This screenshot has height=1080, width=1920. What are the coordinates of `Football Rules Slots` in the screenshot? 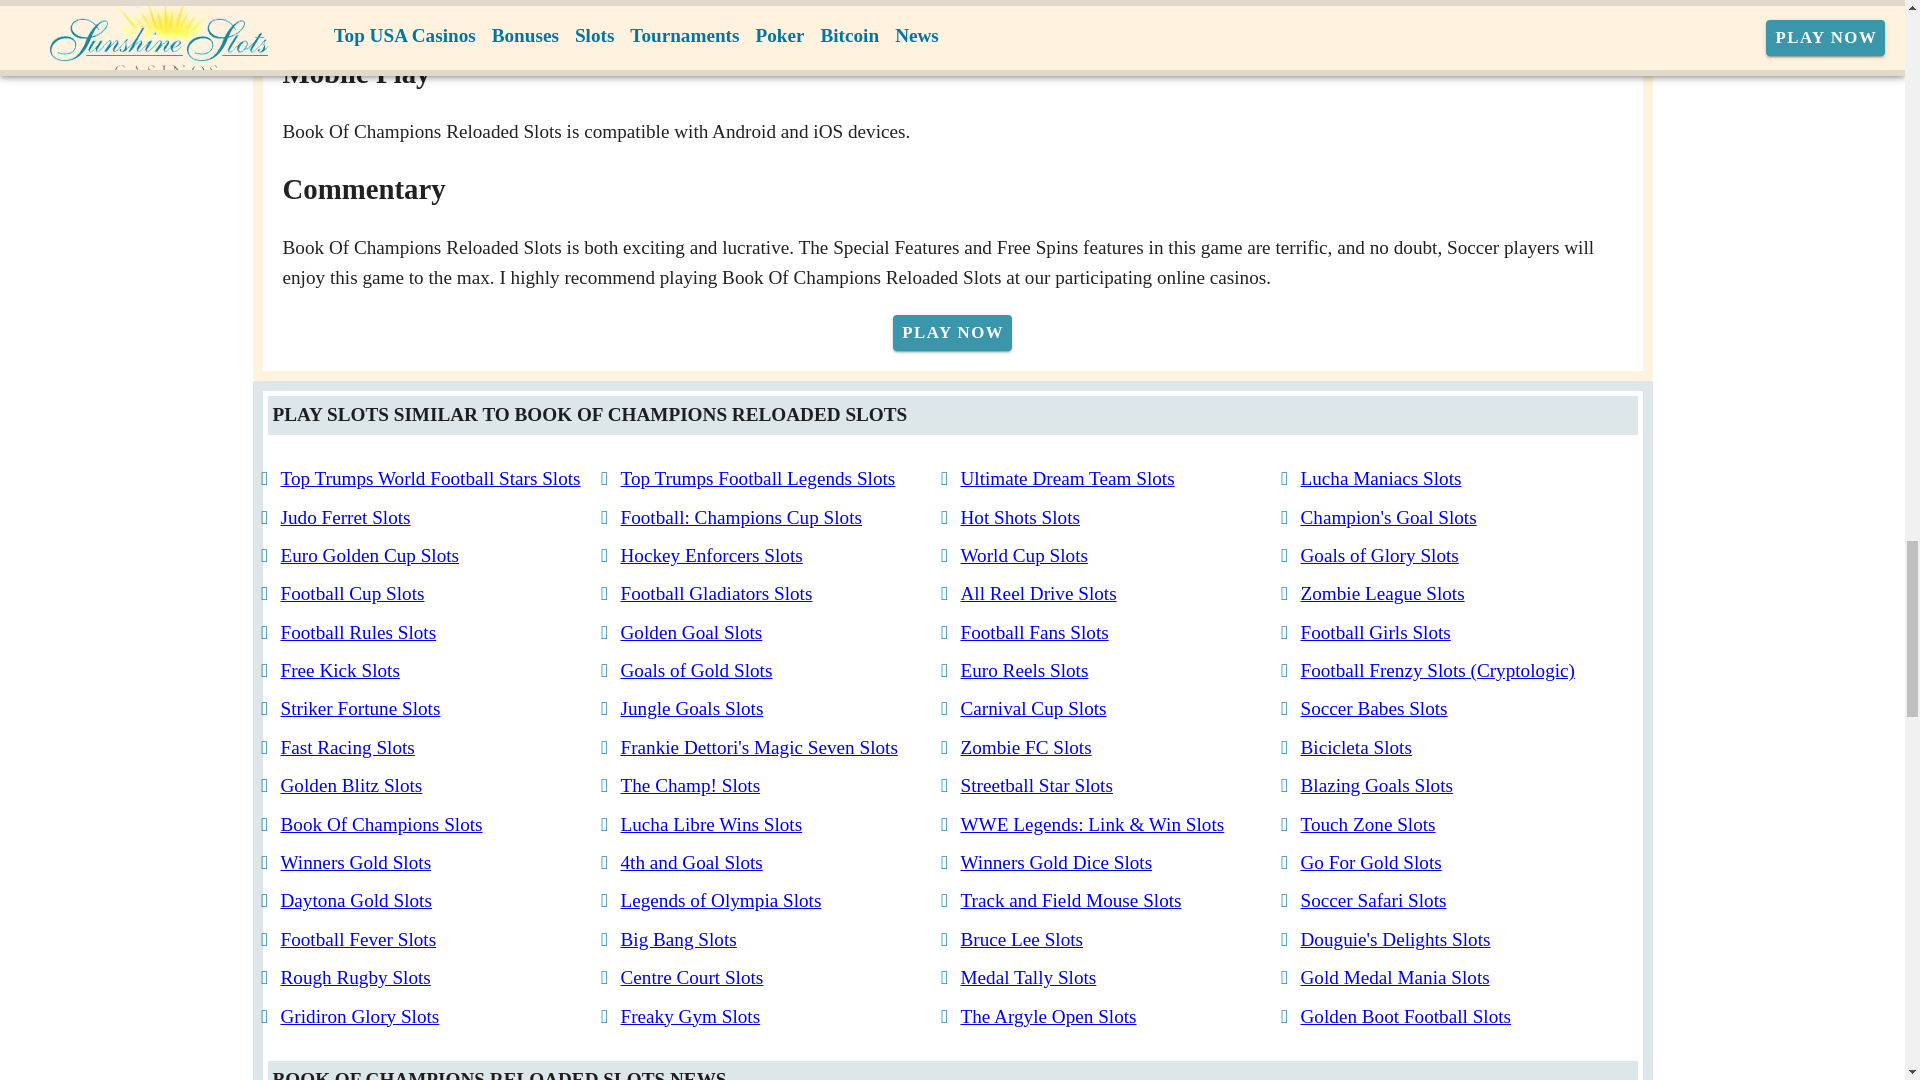 It's located at (358, 632).